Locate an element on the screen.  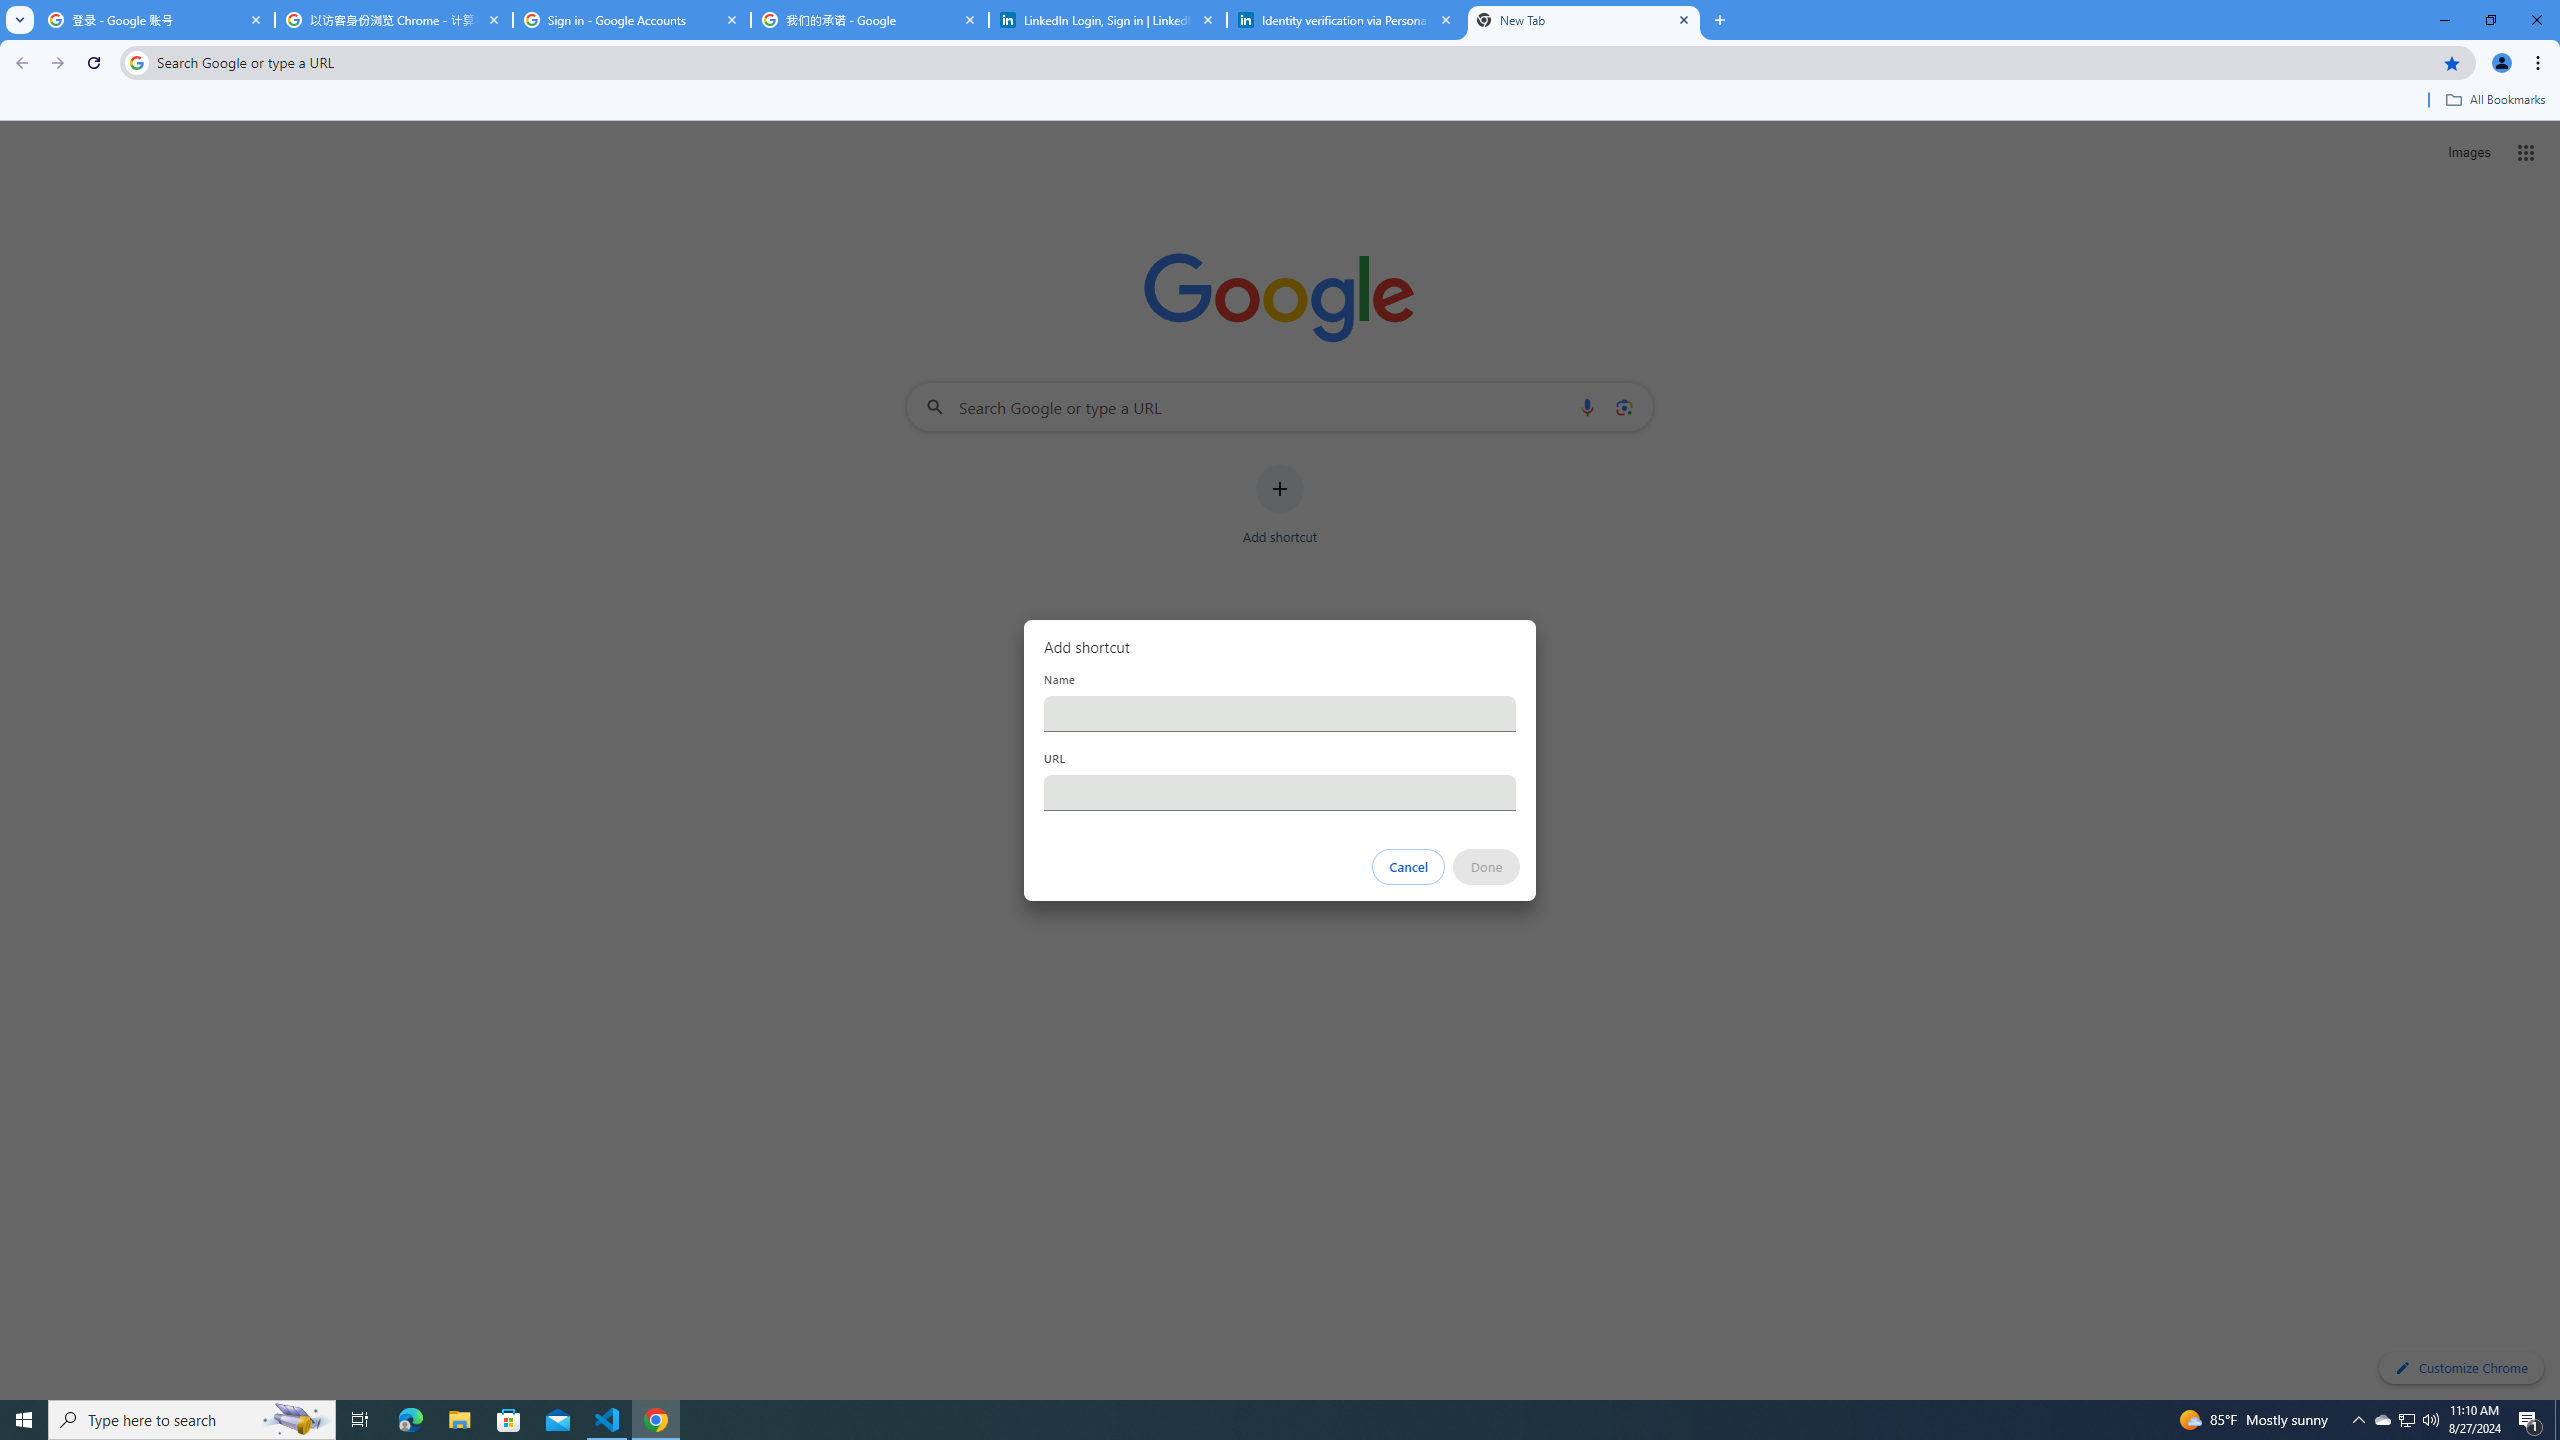
LinkedIn Login, Sign in | LinkedIn is located at coordinates (1108, 20).